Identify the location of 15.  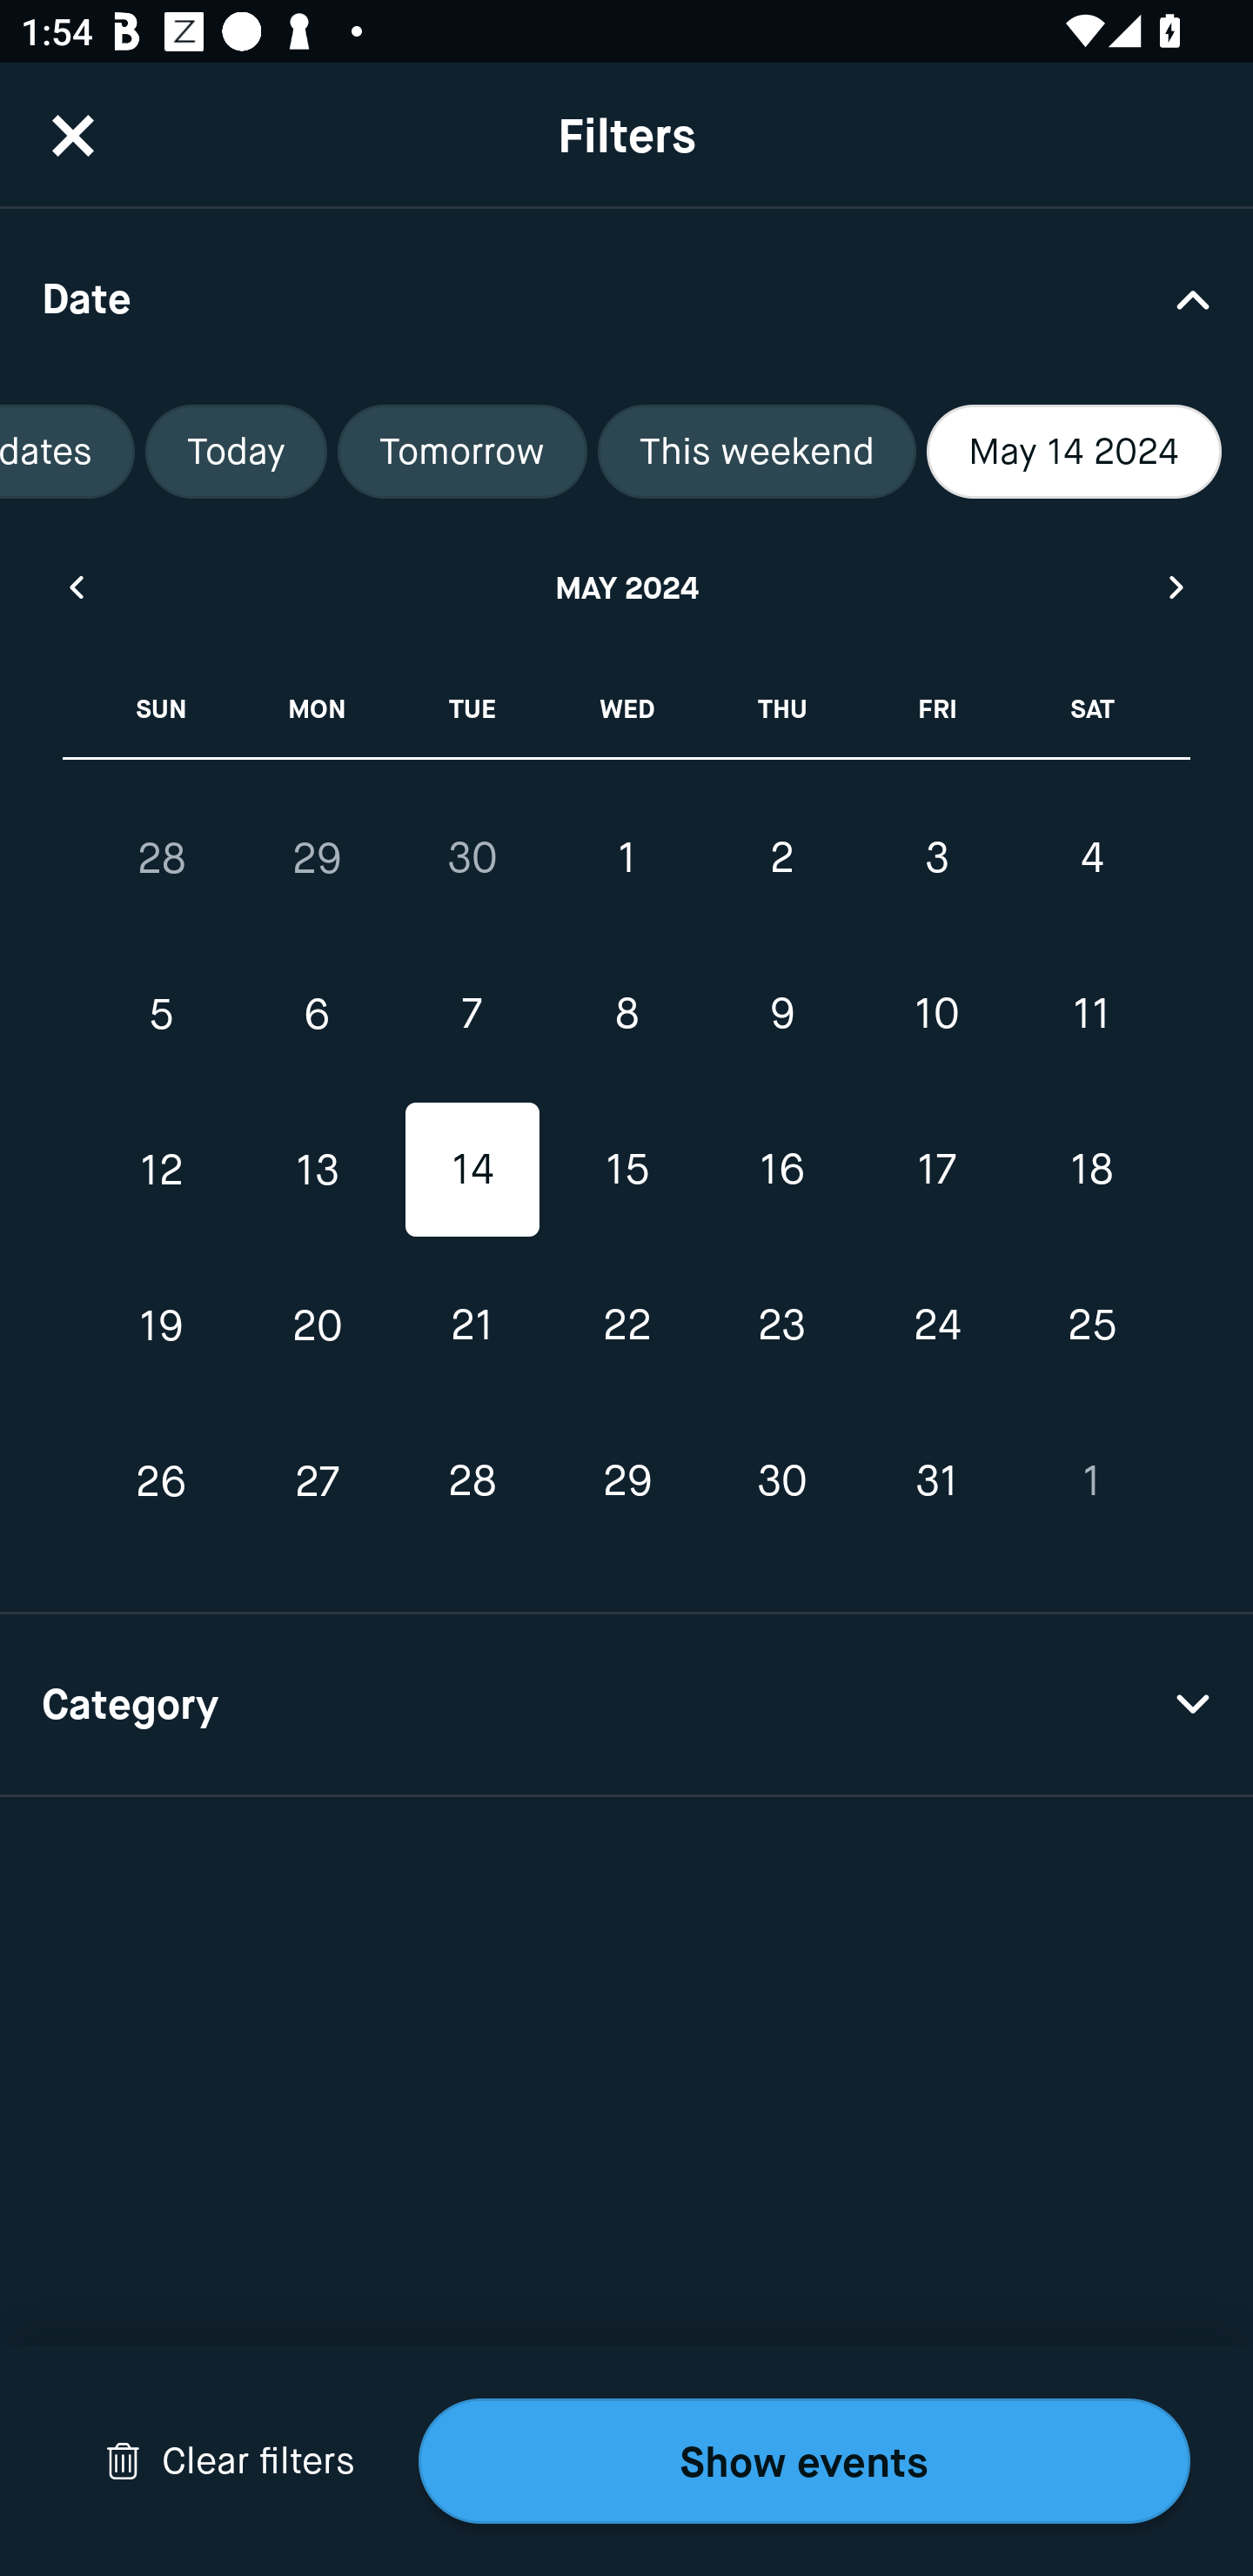
(626, 1170).